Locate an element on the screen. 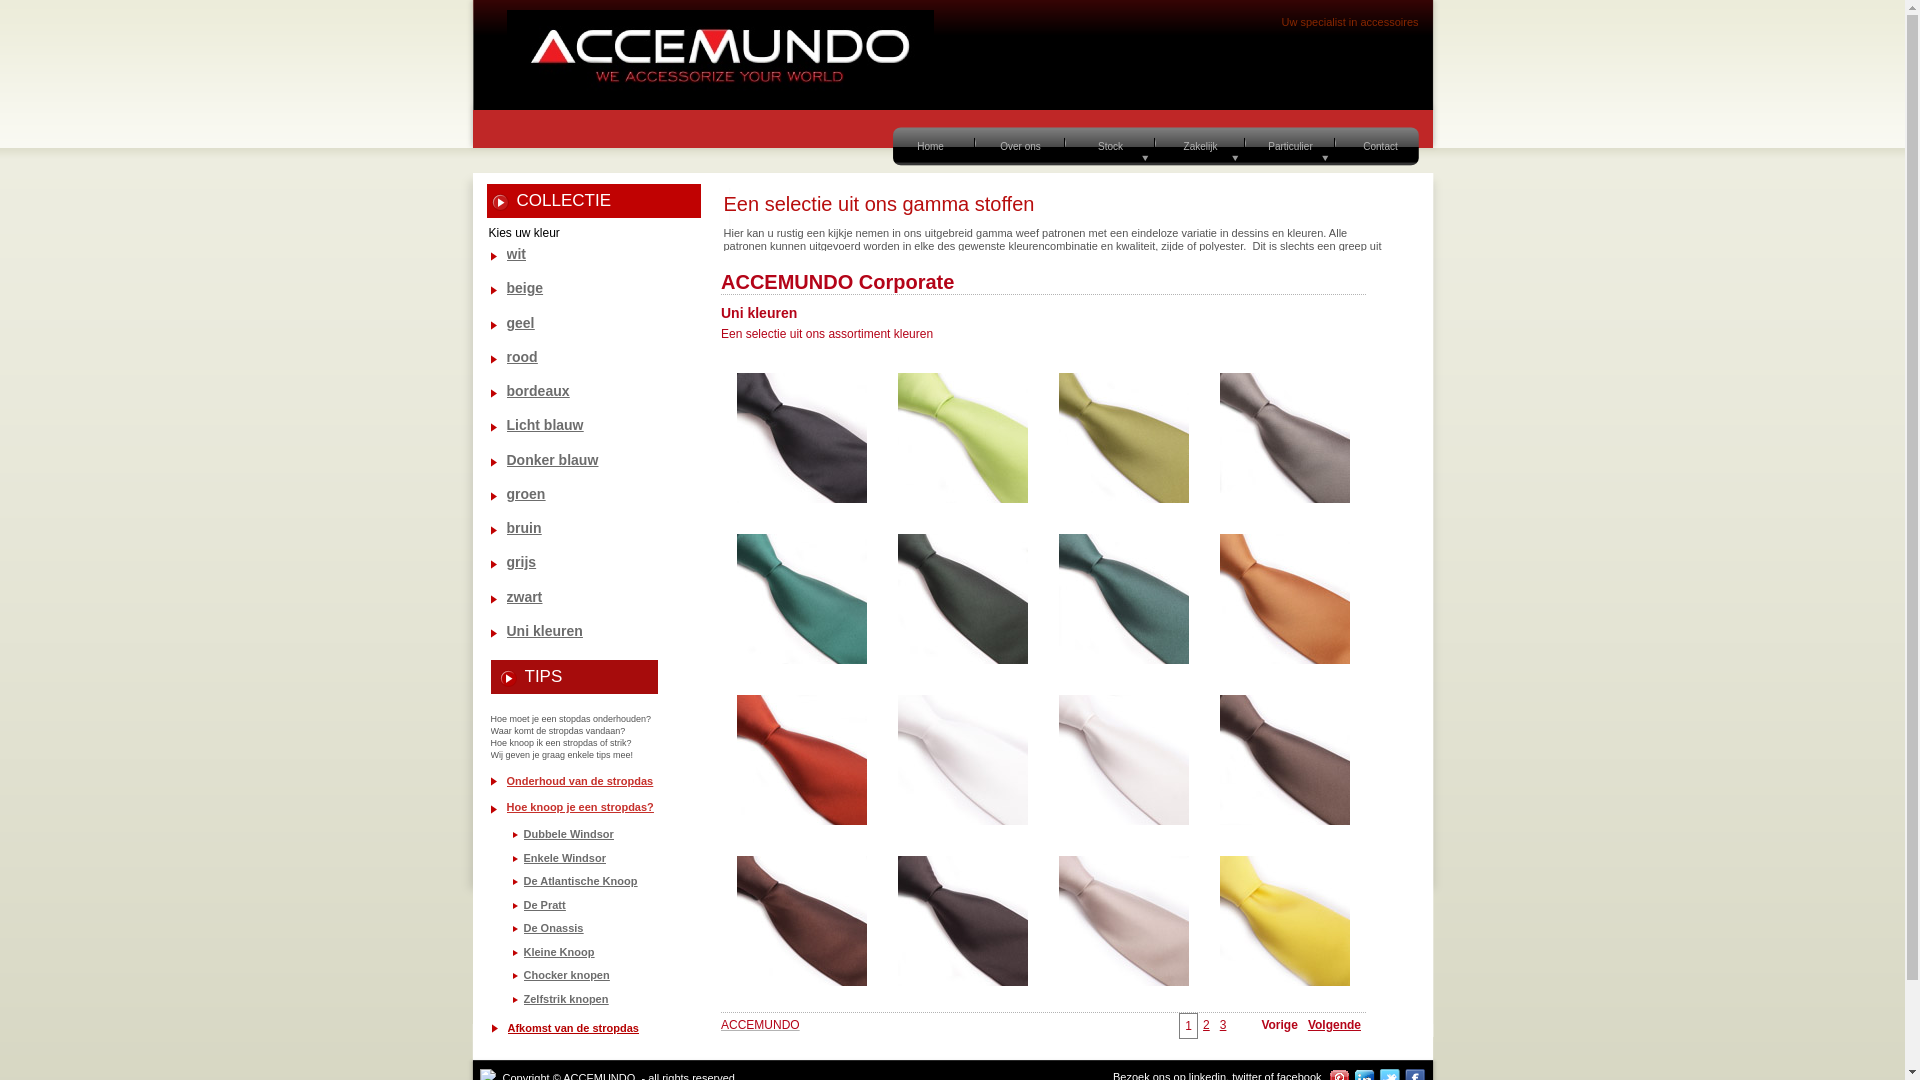  Particulier is located at coordinates (1290, 146).